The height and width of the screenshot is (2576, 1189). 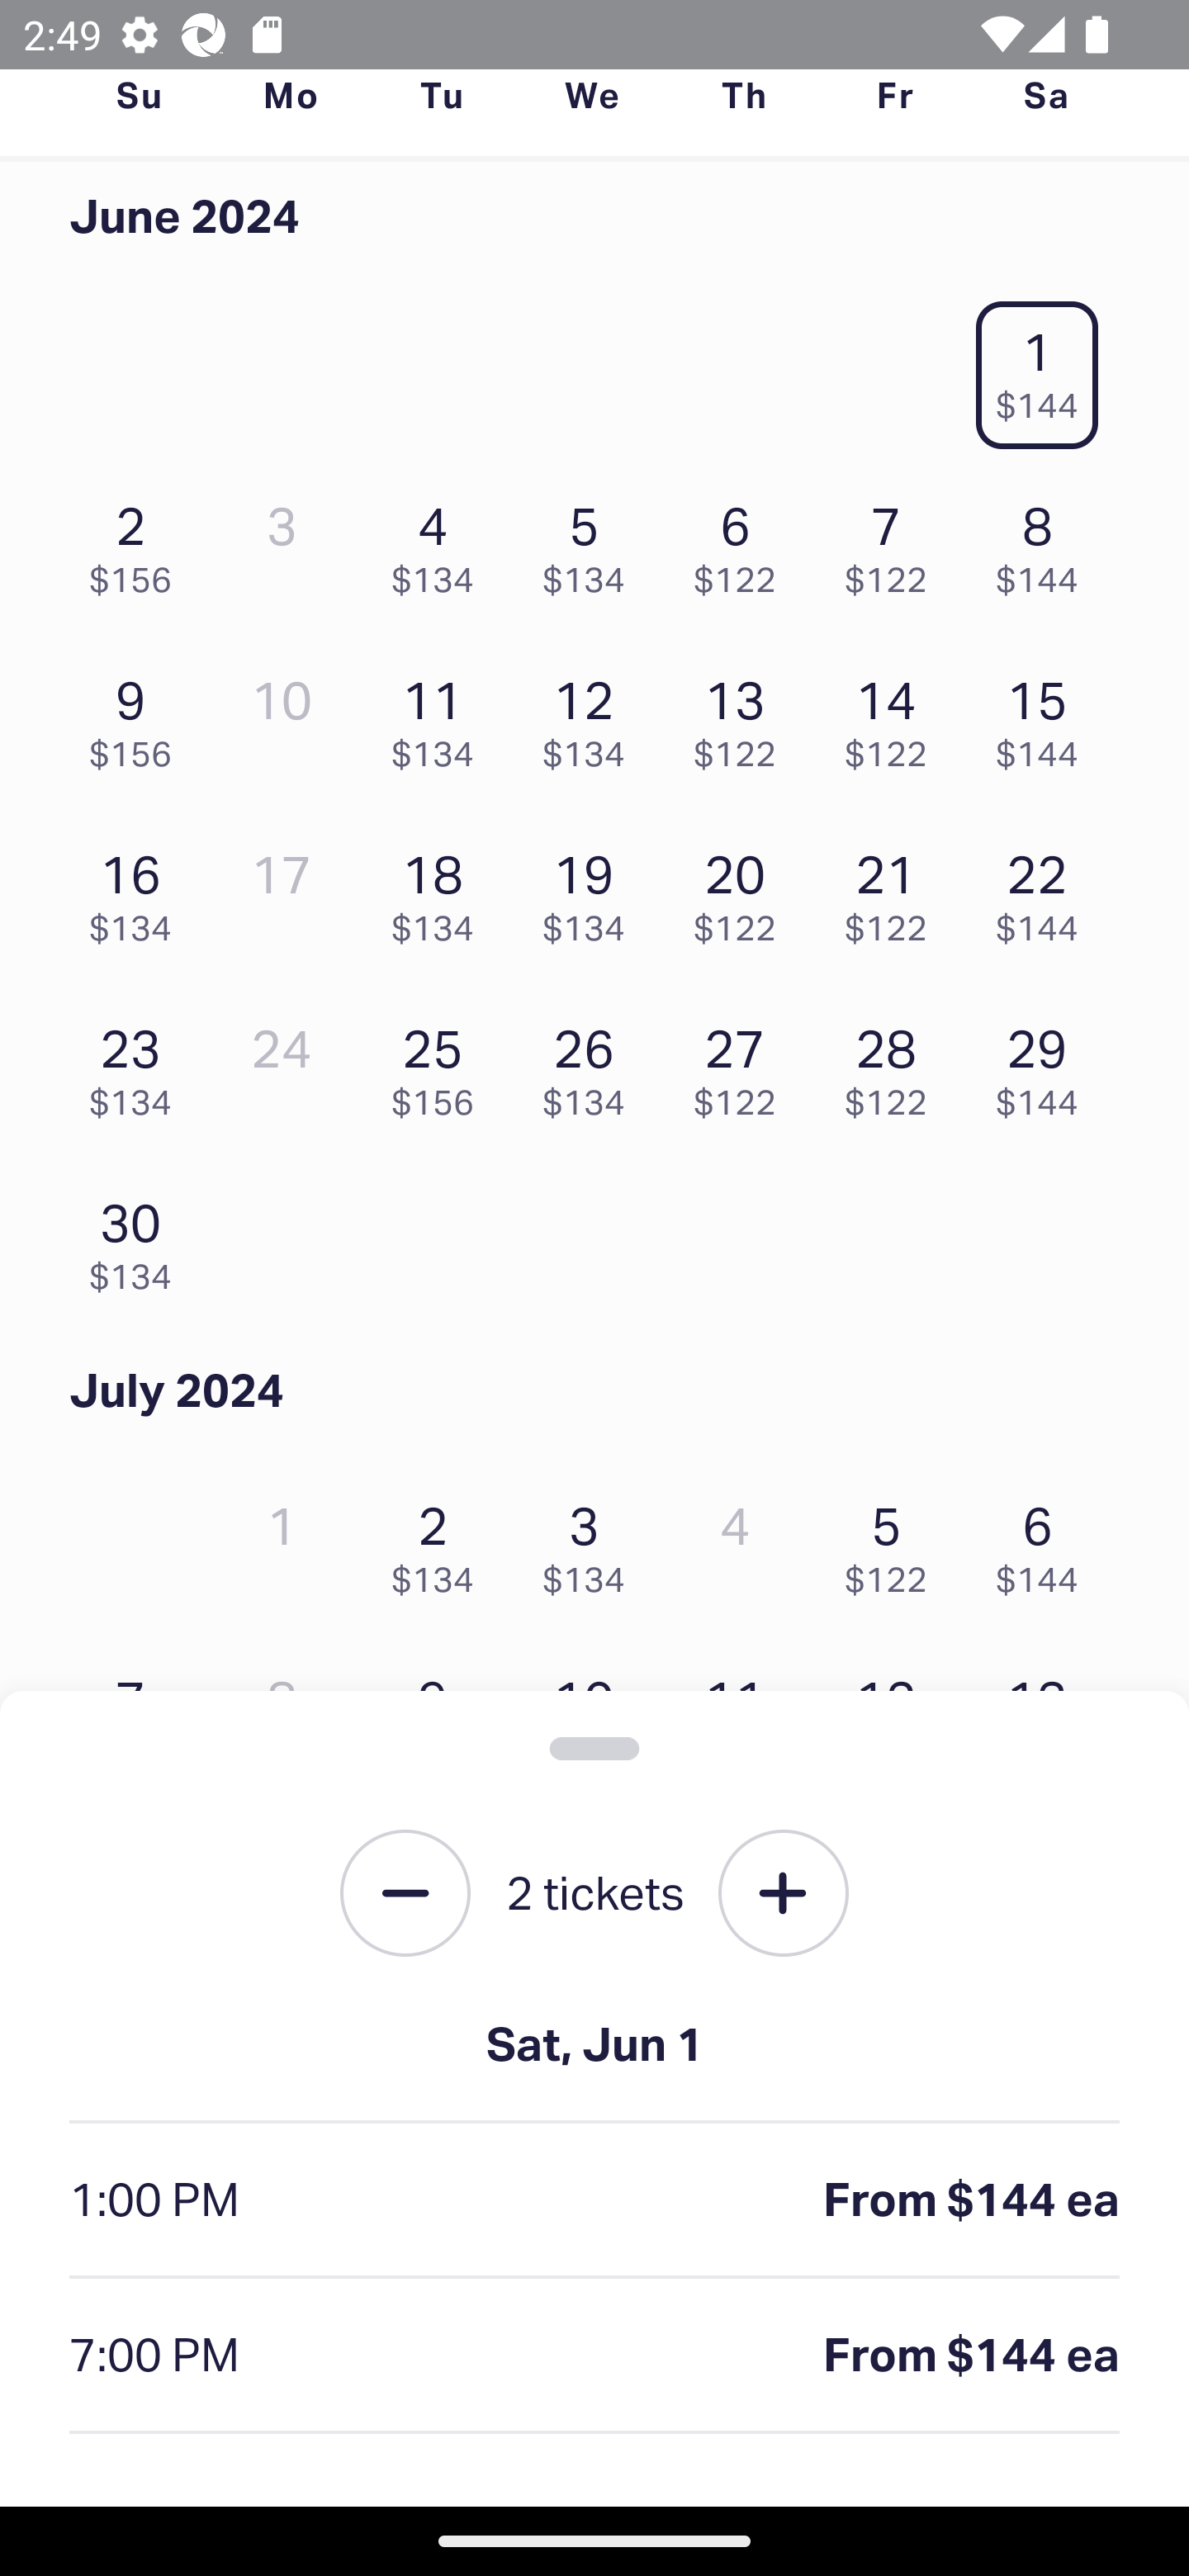 What do you see at coordinates (1045, 367) in the screenshot?
I see `1 $144` at bounding box center [1045, 367].